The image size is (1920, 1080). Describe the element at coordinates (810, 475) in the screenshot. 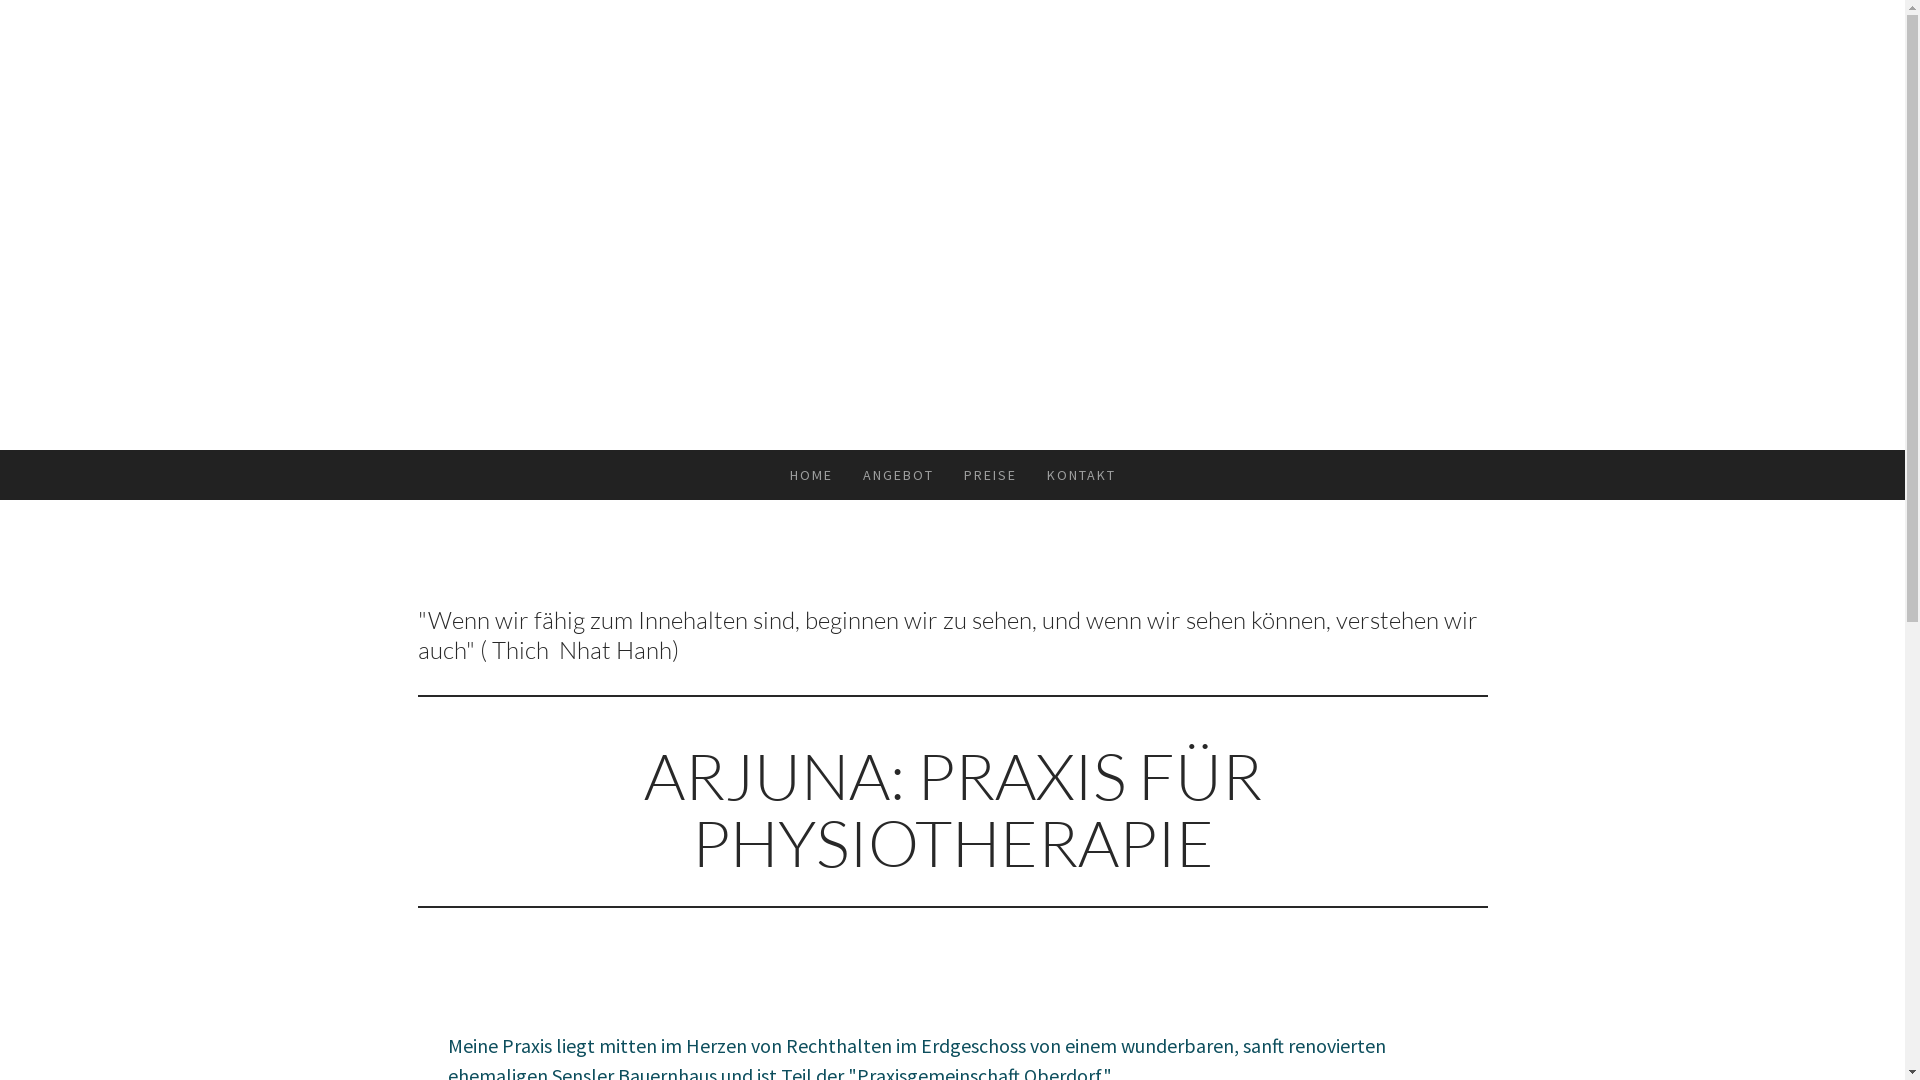

I see `HOME` at that location.